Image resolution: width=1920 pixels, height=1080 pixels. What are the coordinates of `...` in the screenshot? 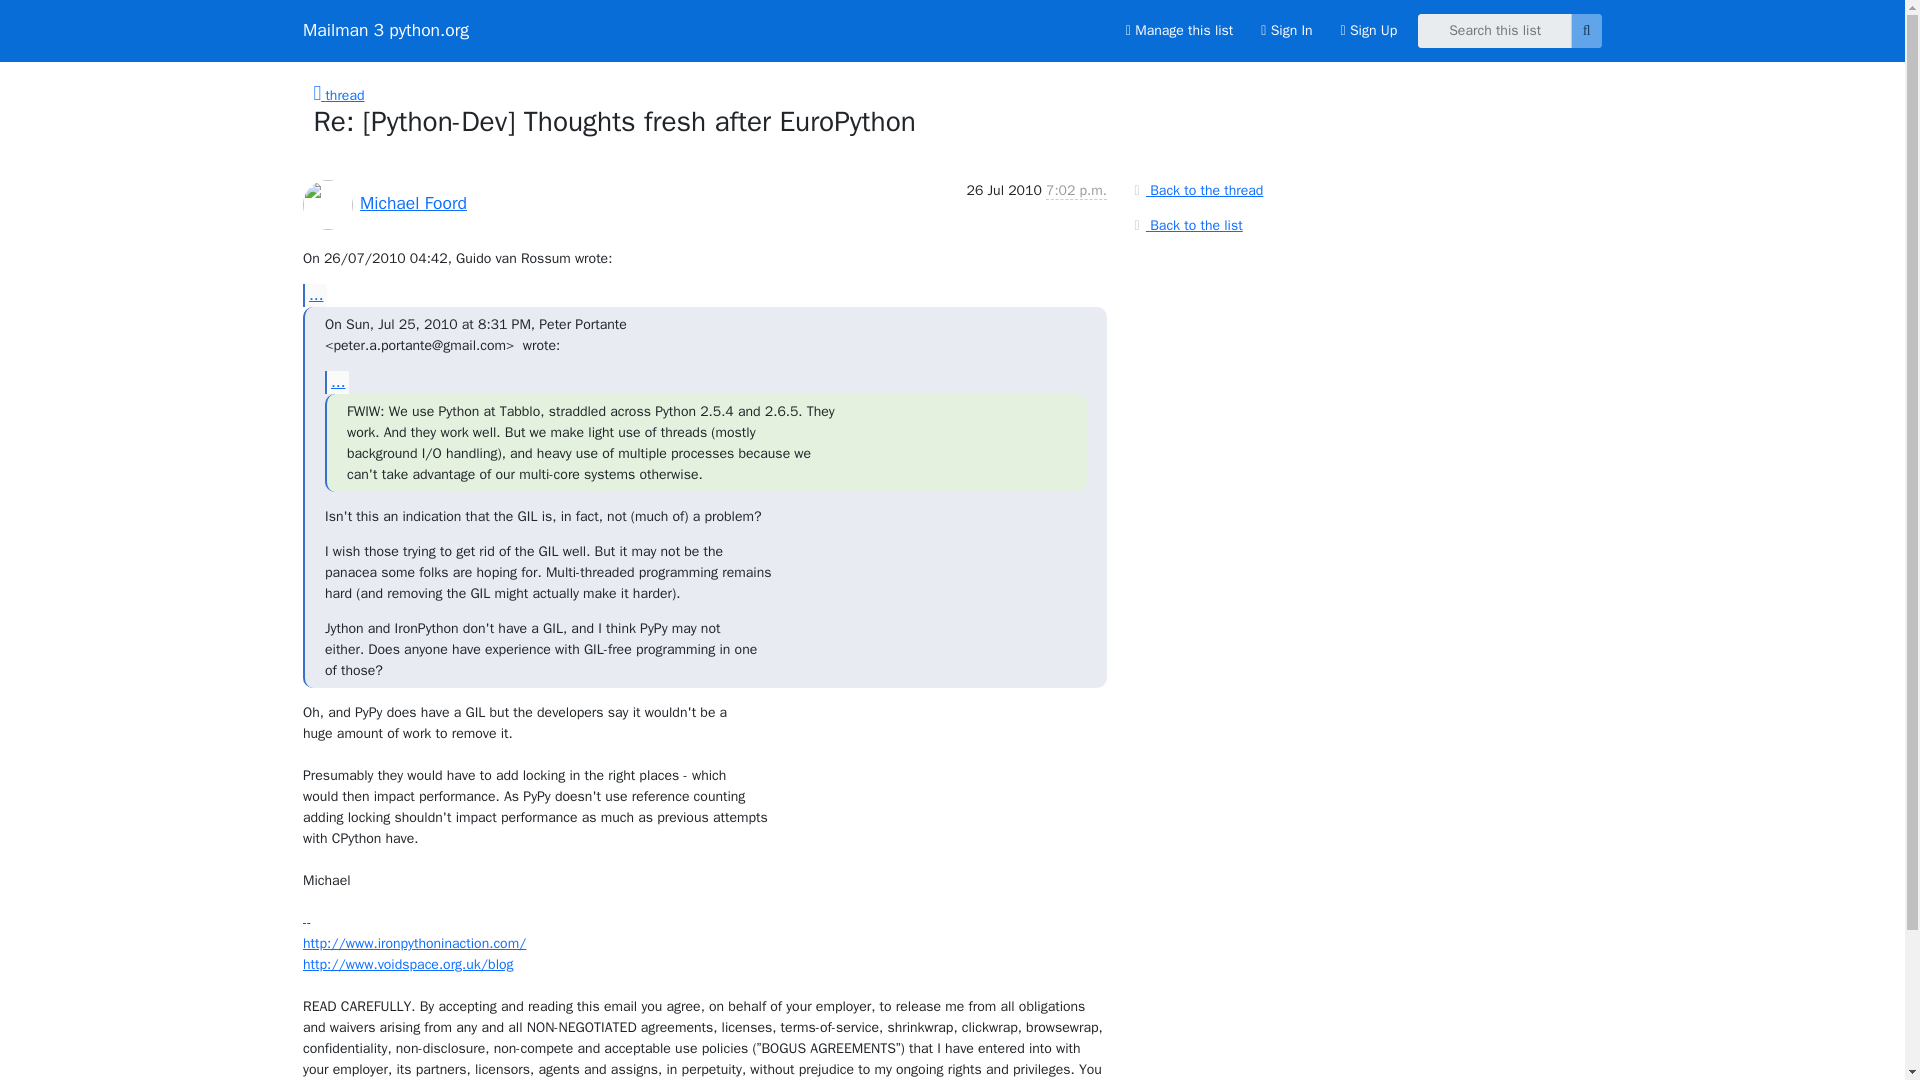 It's located at (336, 382).